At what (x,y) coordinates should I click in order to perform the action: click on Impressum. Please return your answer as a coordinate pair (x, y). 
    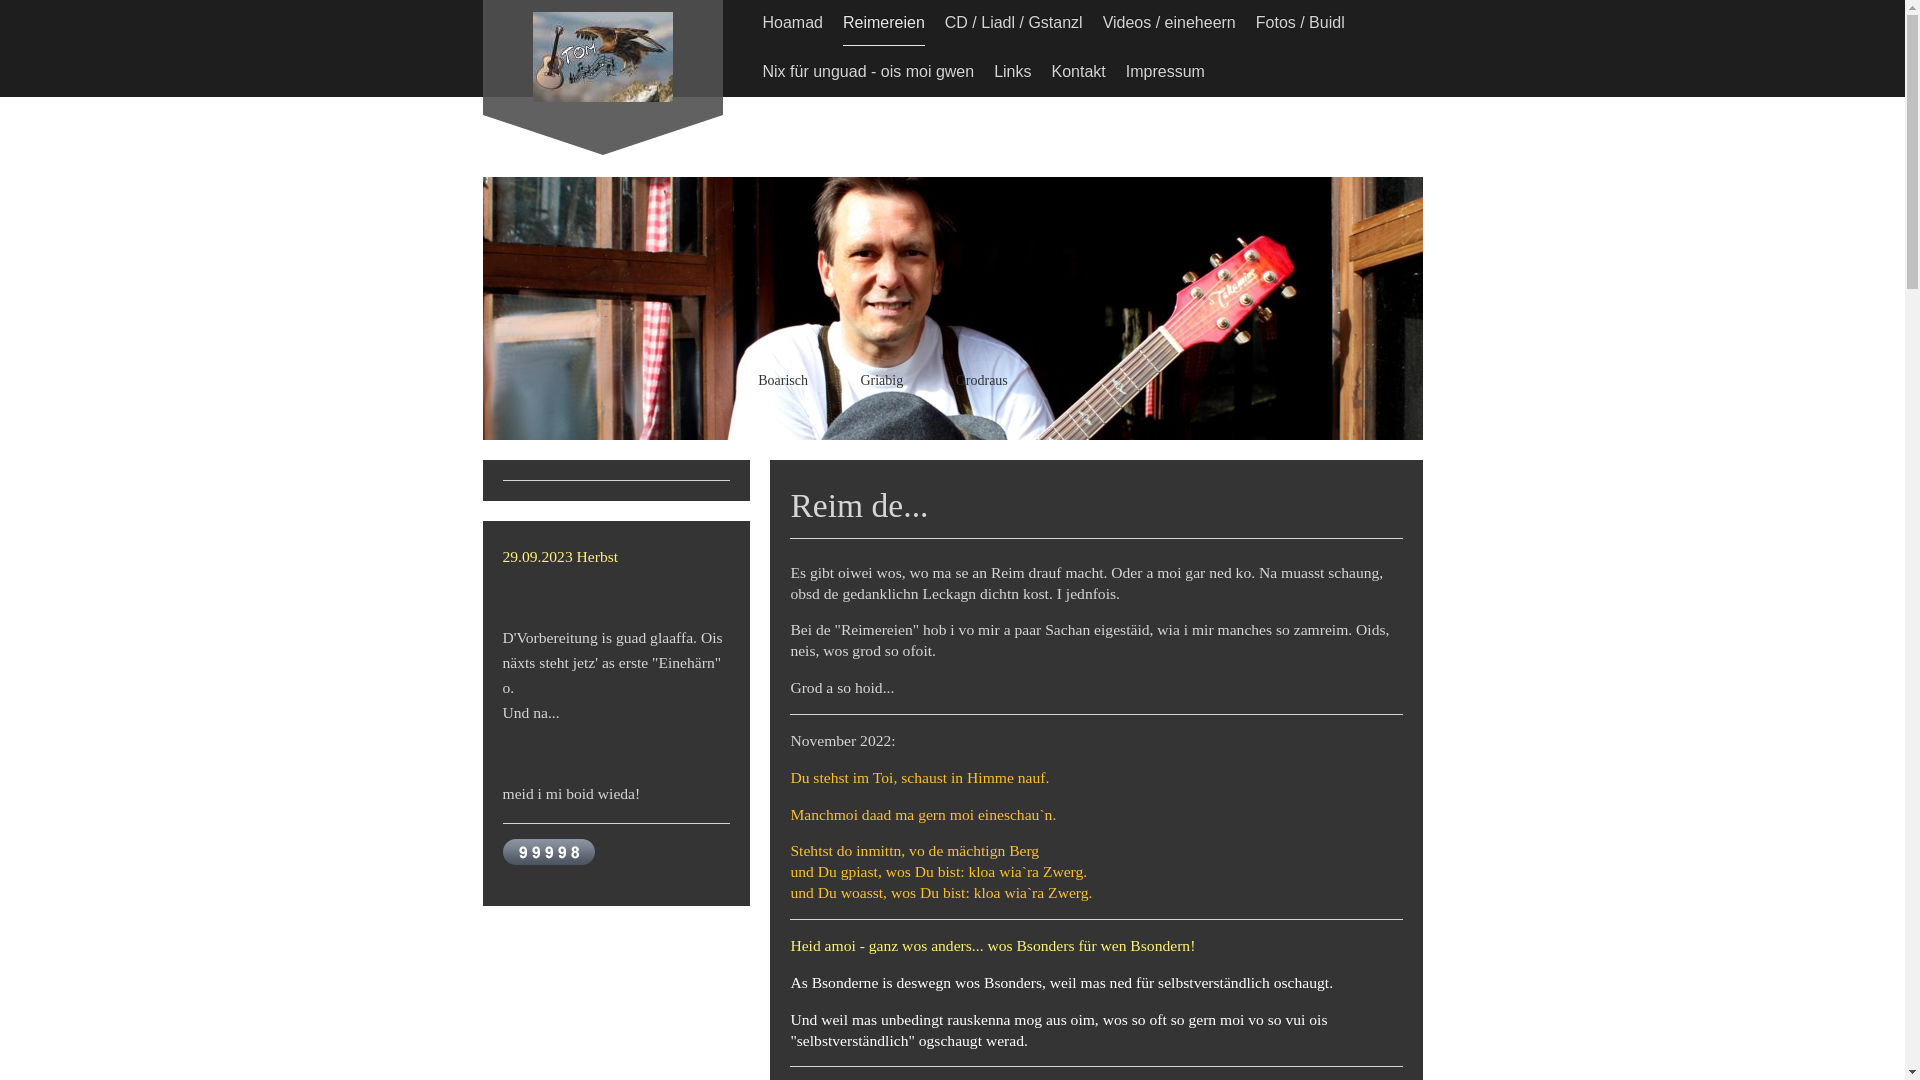
    Looking at the image, I should click on (1166, 72).